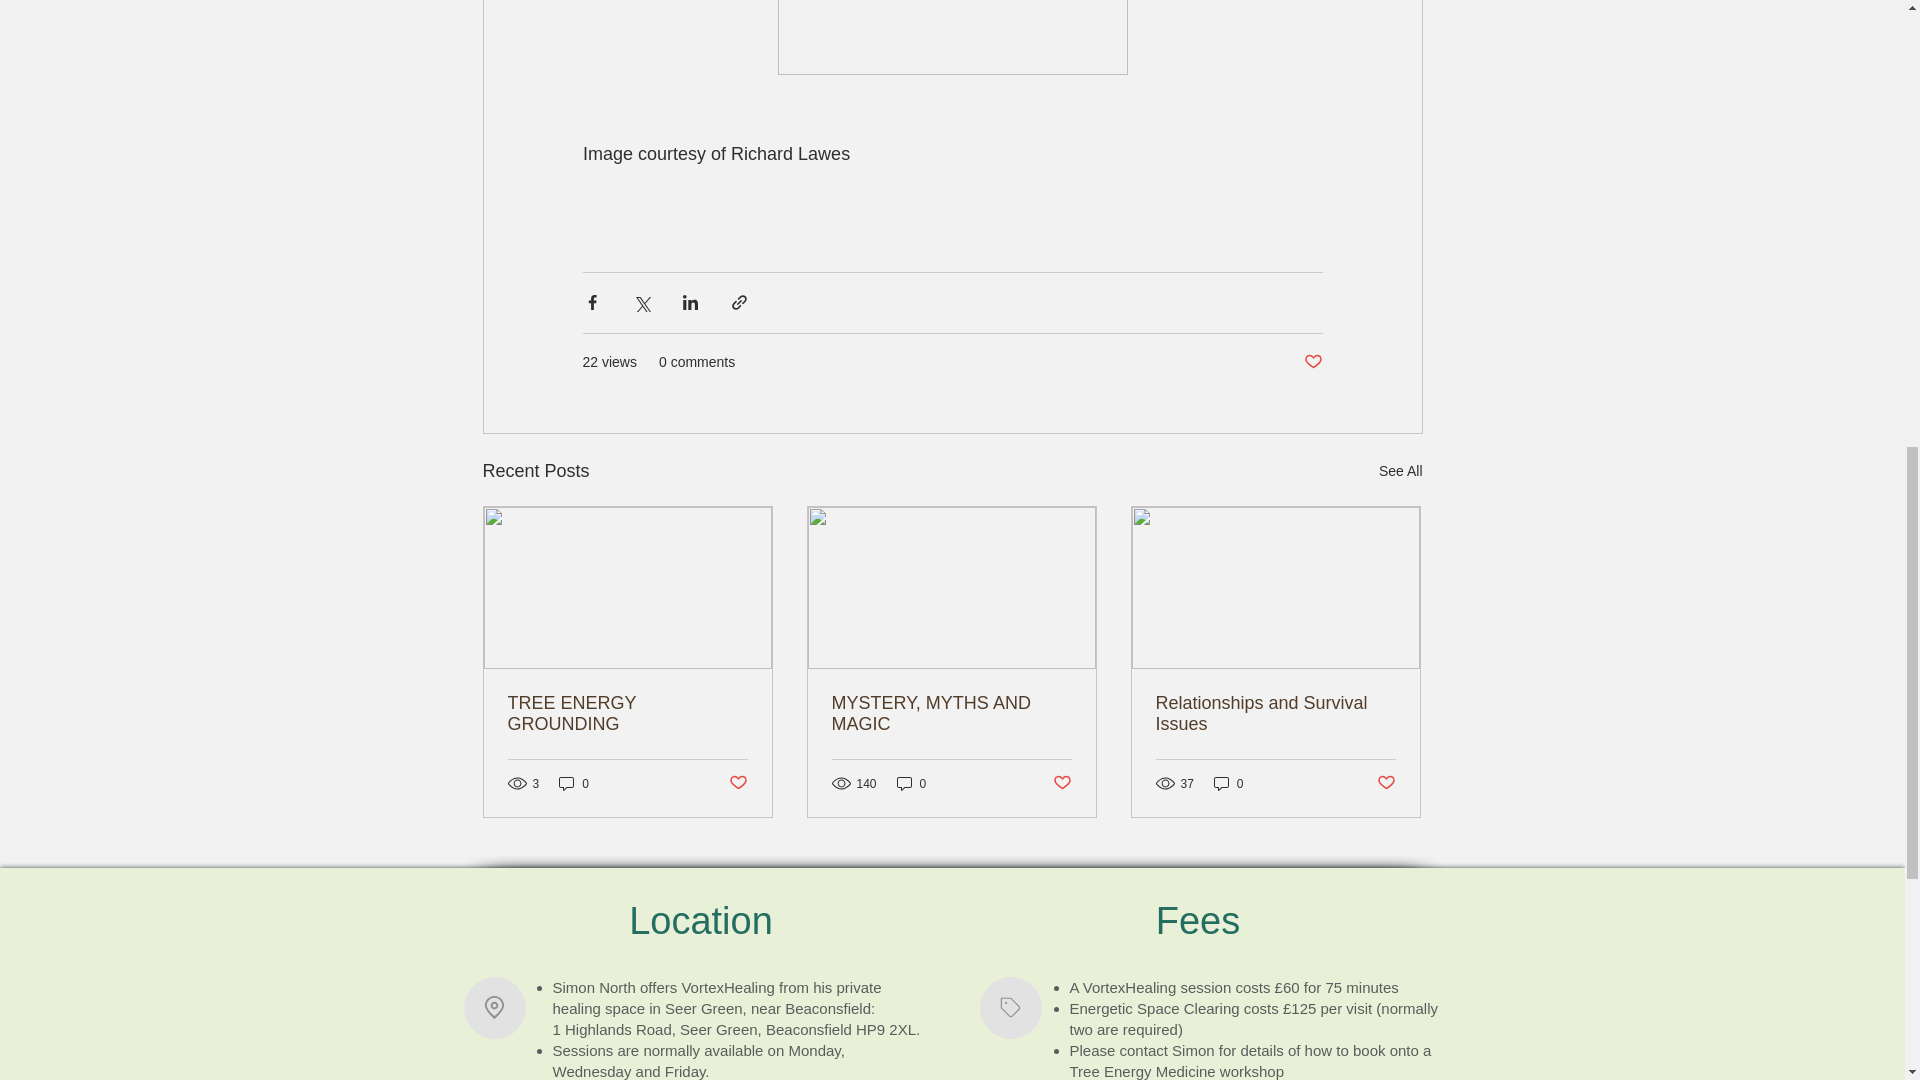 This screenshot has width=1920, height=1080. Describe the element at coordinates (1228, 783) in the screenshot. I see `0` at that location.